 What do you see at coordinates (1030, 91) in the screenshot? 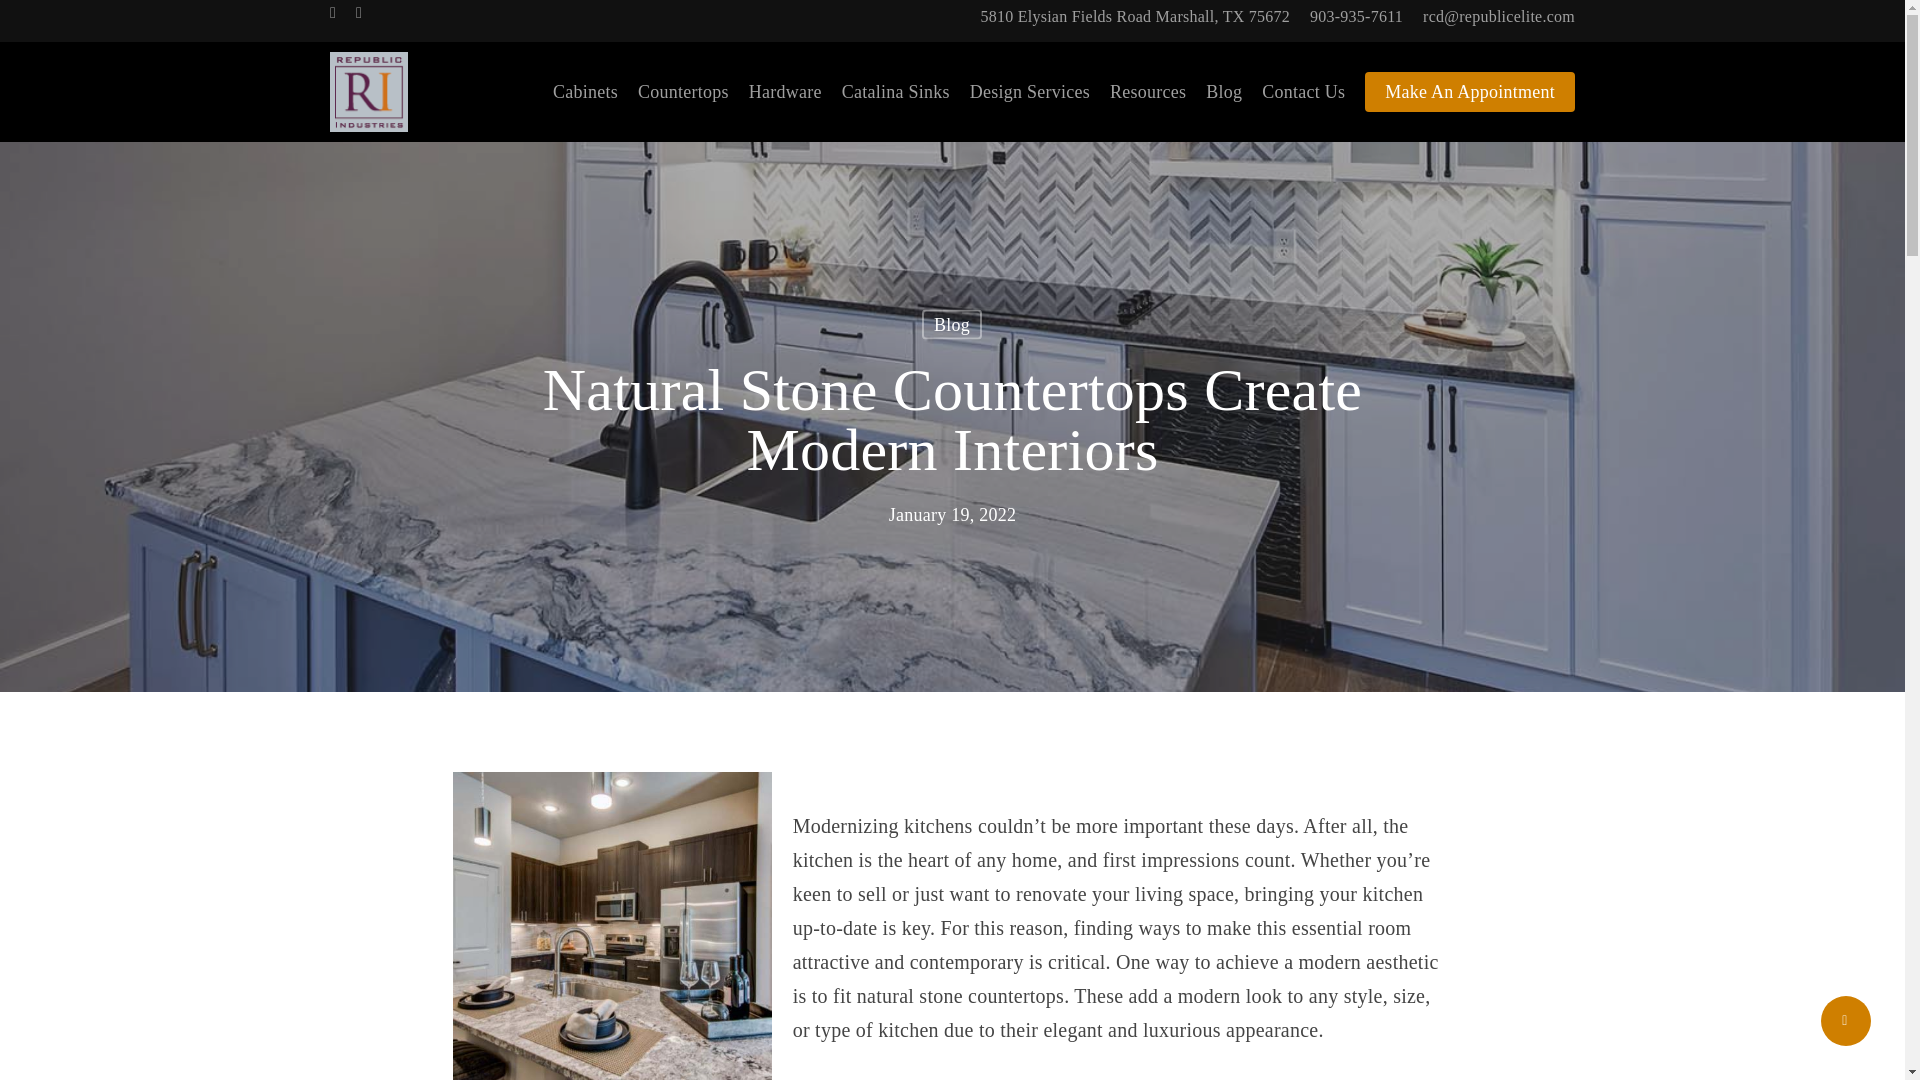
I see `Design Services` at bounding box center [1030, 91].